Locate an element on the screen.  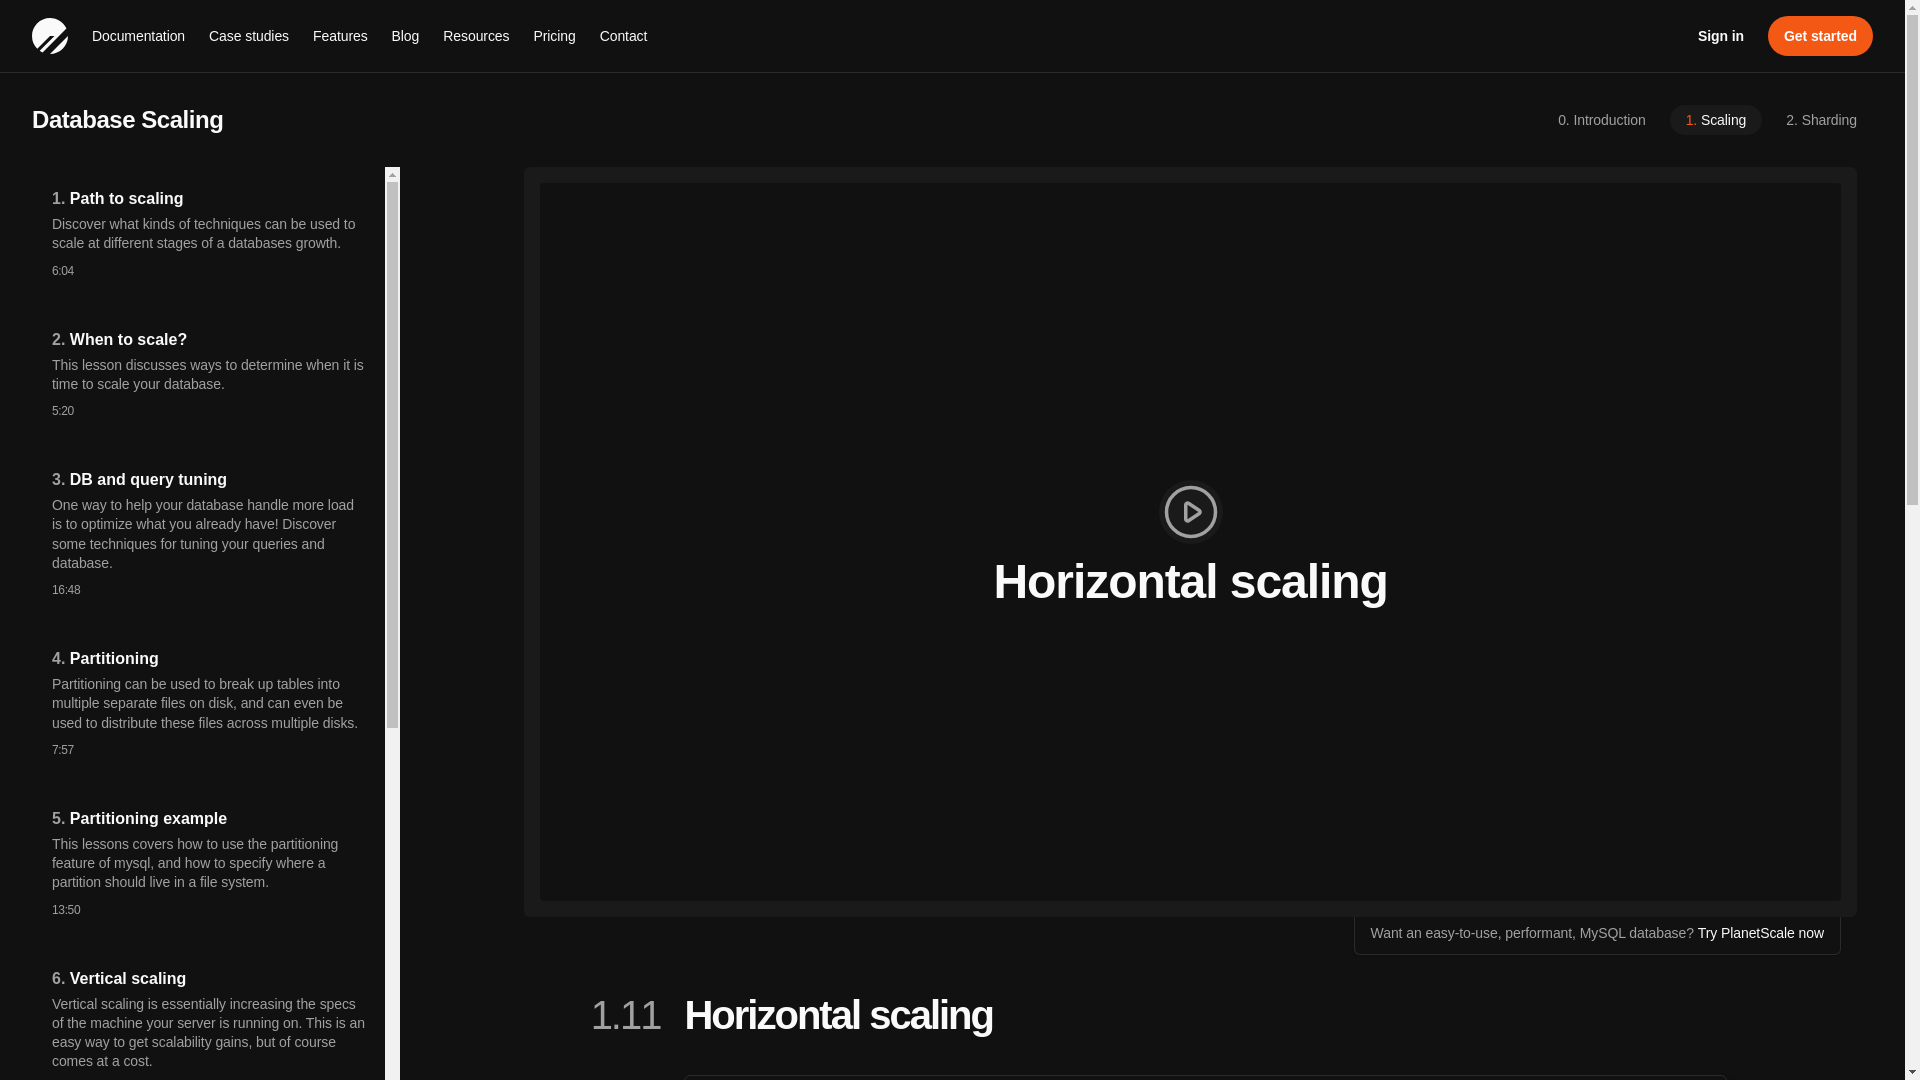
2. Sharding is located at coordinates (1822, 120).